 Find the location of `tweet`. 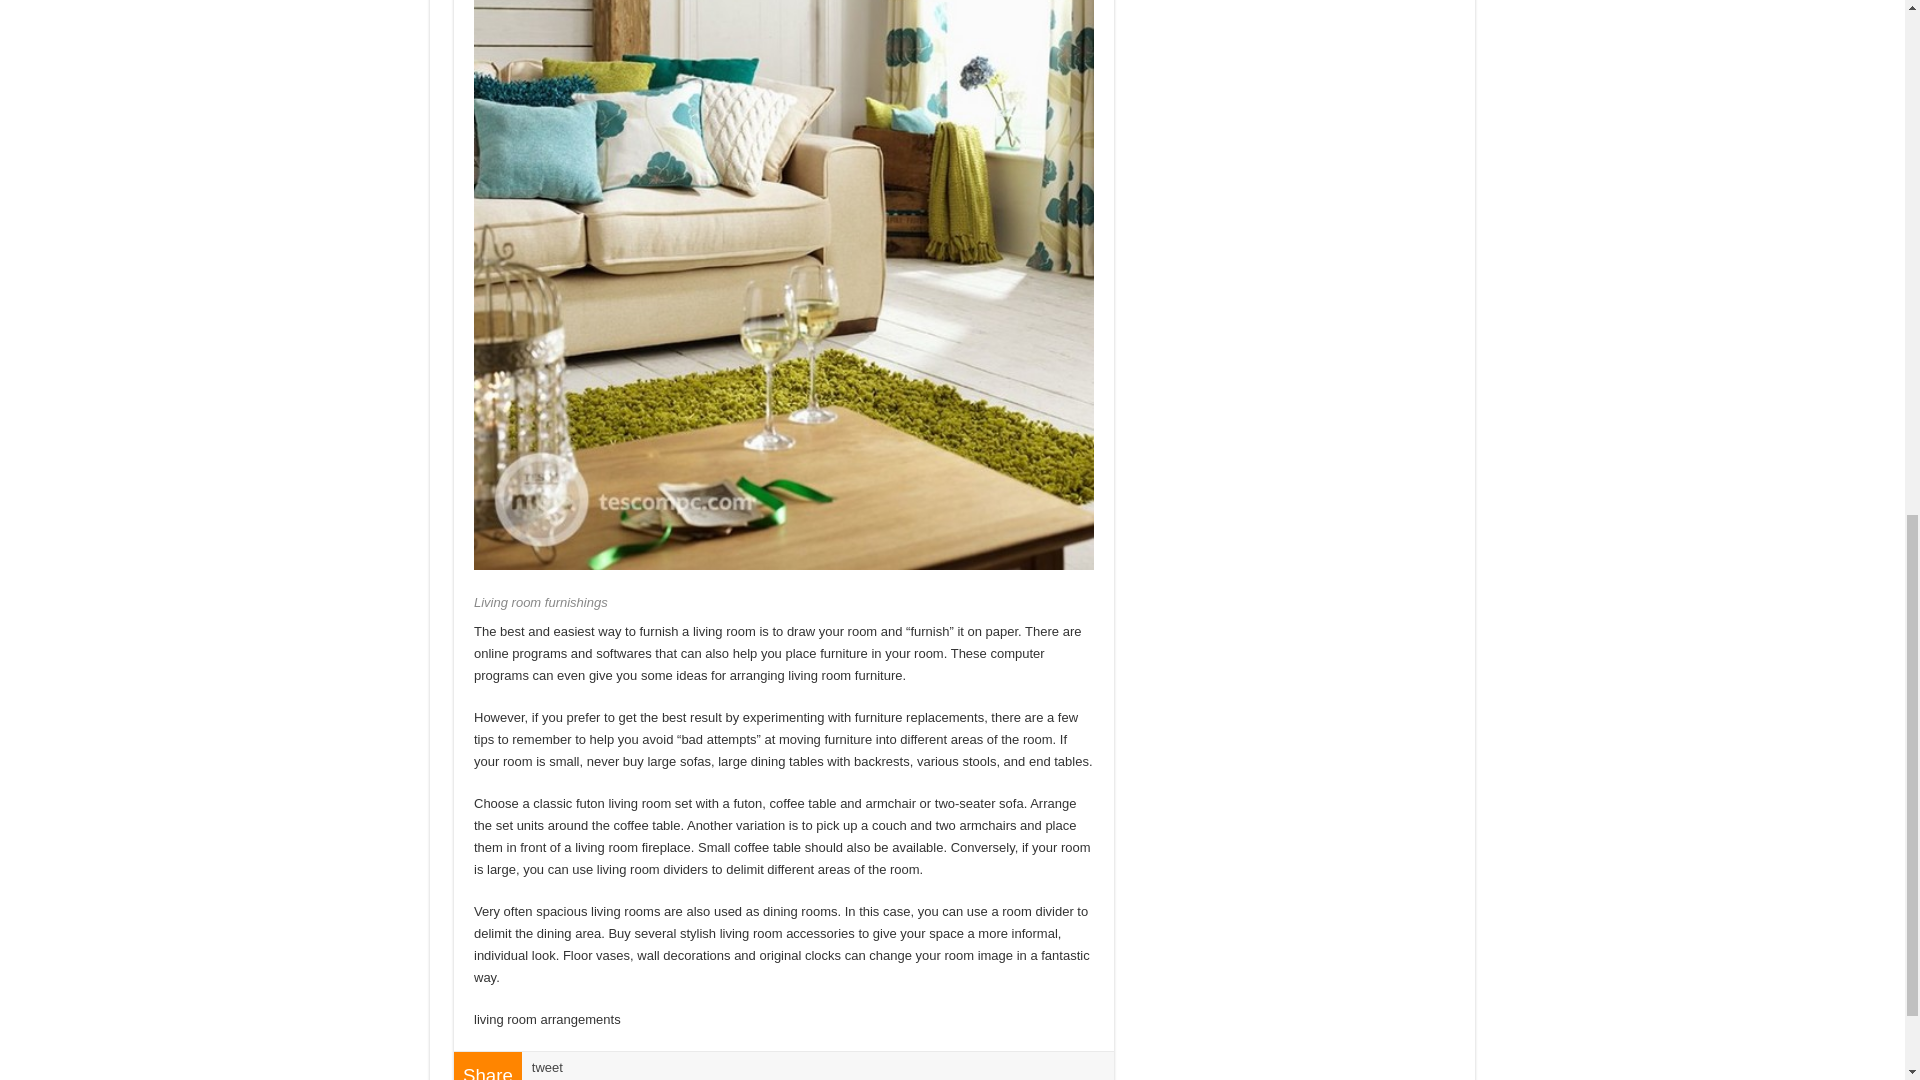

tweet is located at coordinates (546, 1066).